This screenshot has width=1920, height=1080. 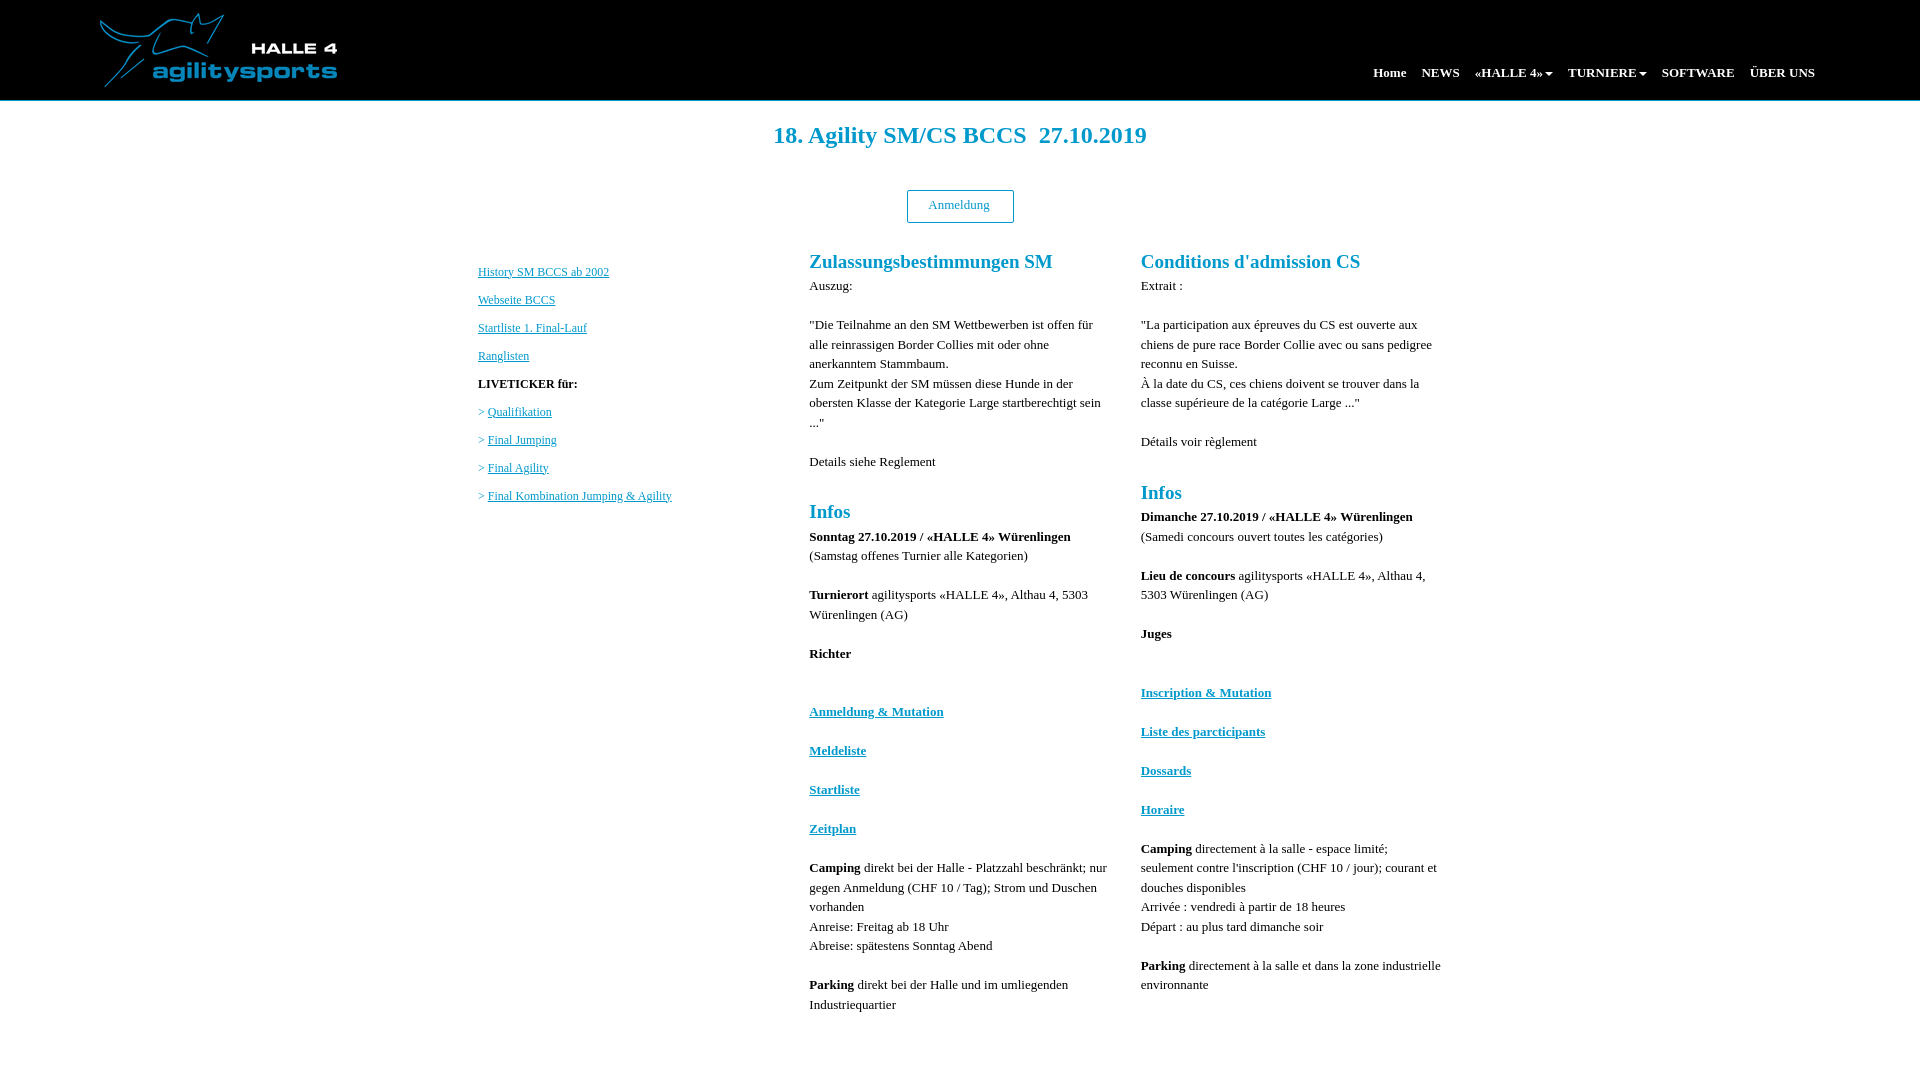 What do you see at coordinates (1696, 80) in the screenshot?
I see `SOFTWARE` at bounding box center [1696, 80].